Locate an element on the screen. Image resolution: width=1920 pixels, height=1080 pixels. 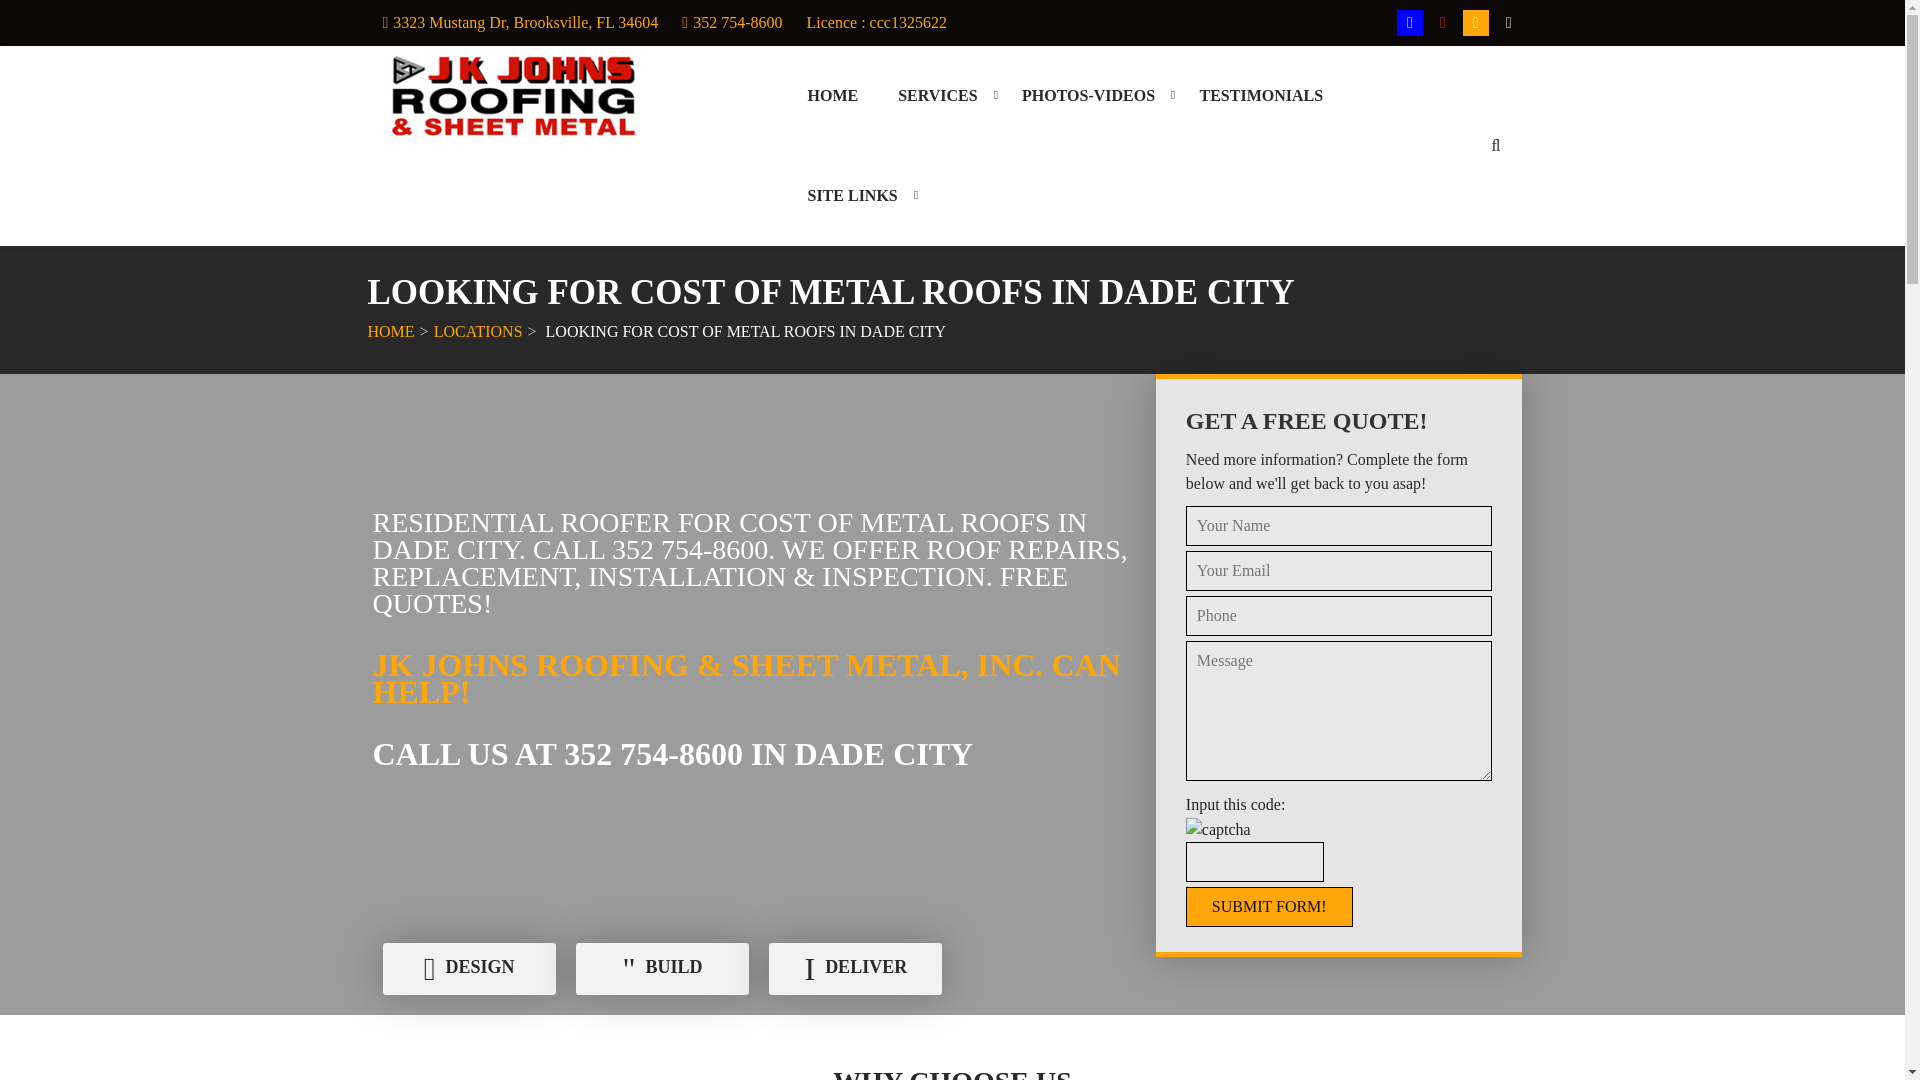
352 754-8600 is located at coordinates (737, 22).